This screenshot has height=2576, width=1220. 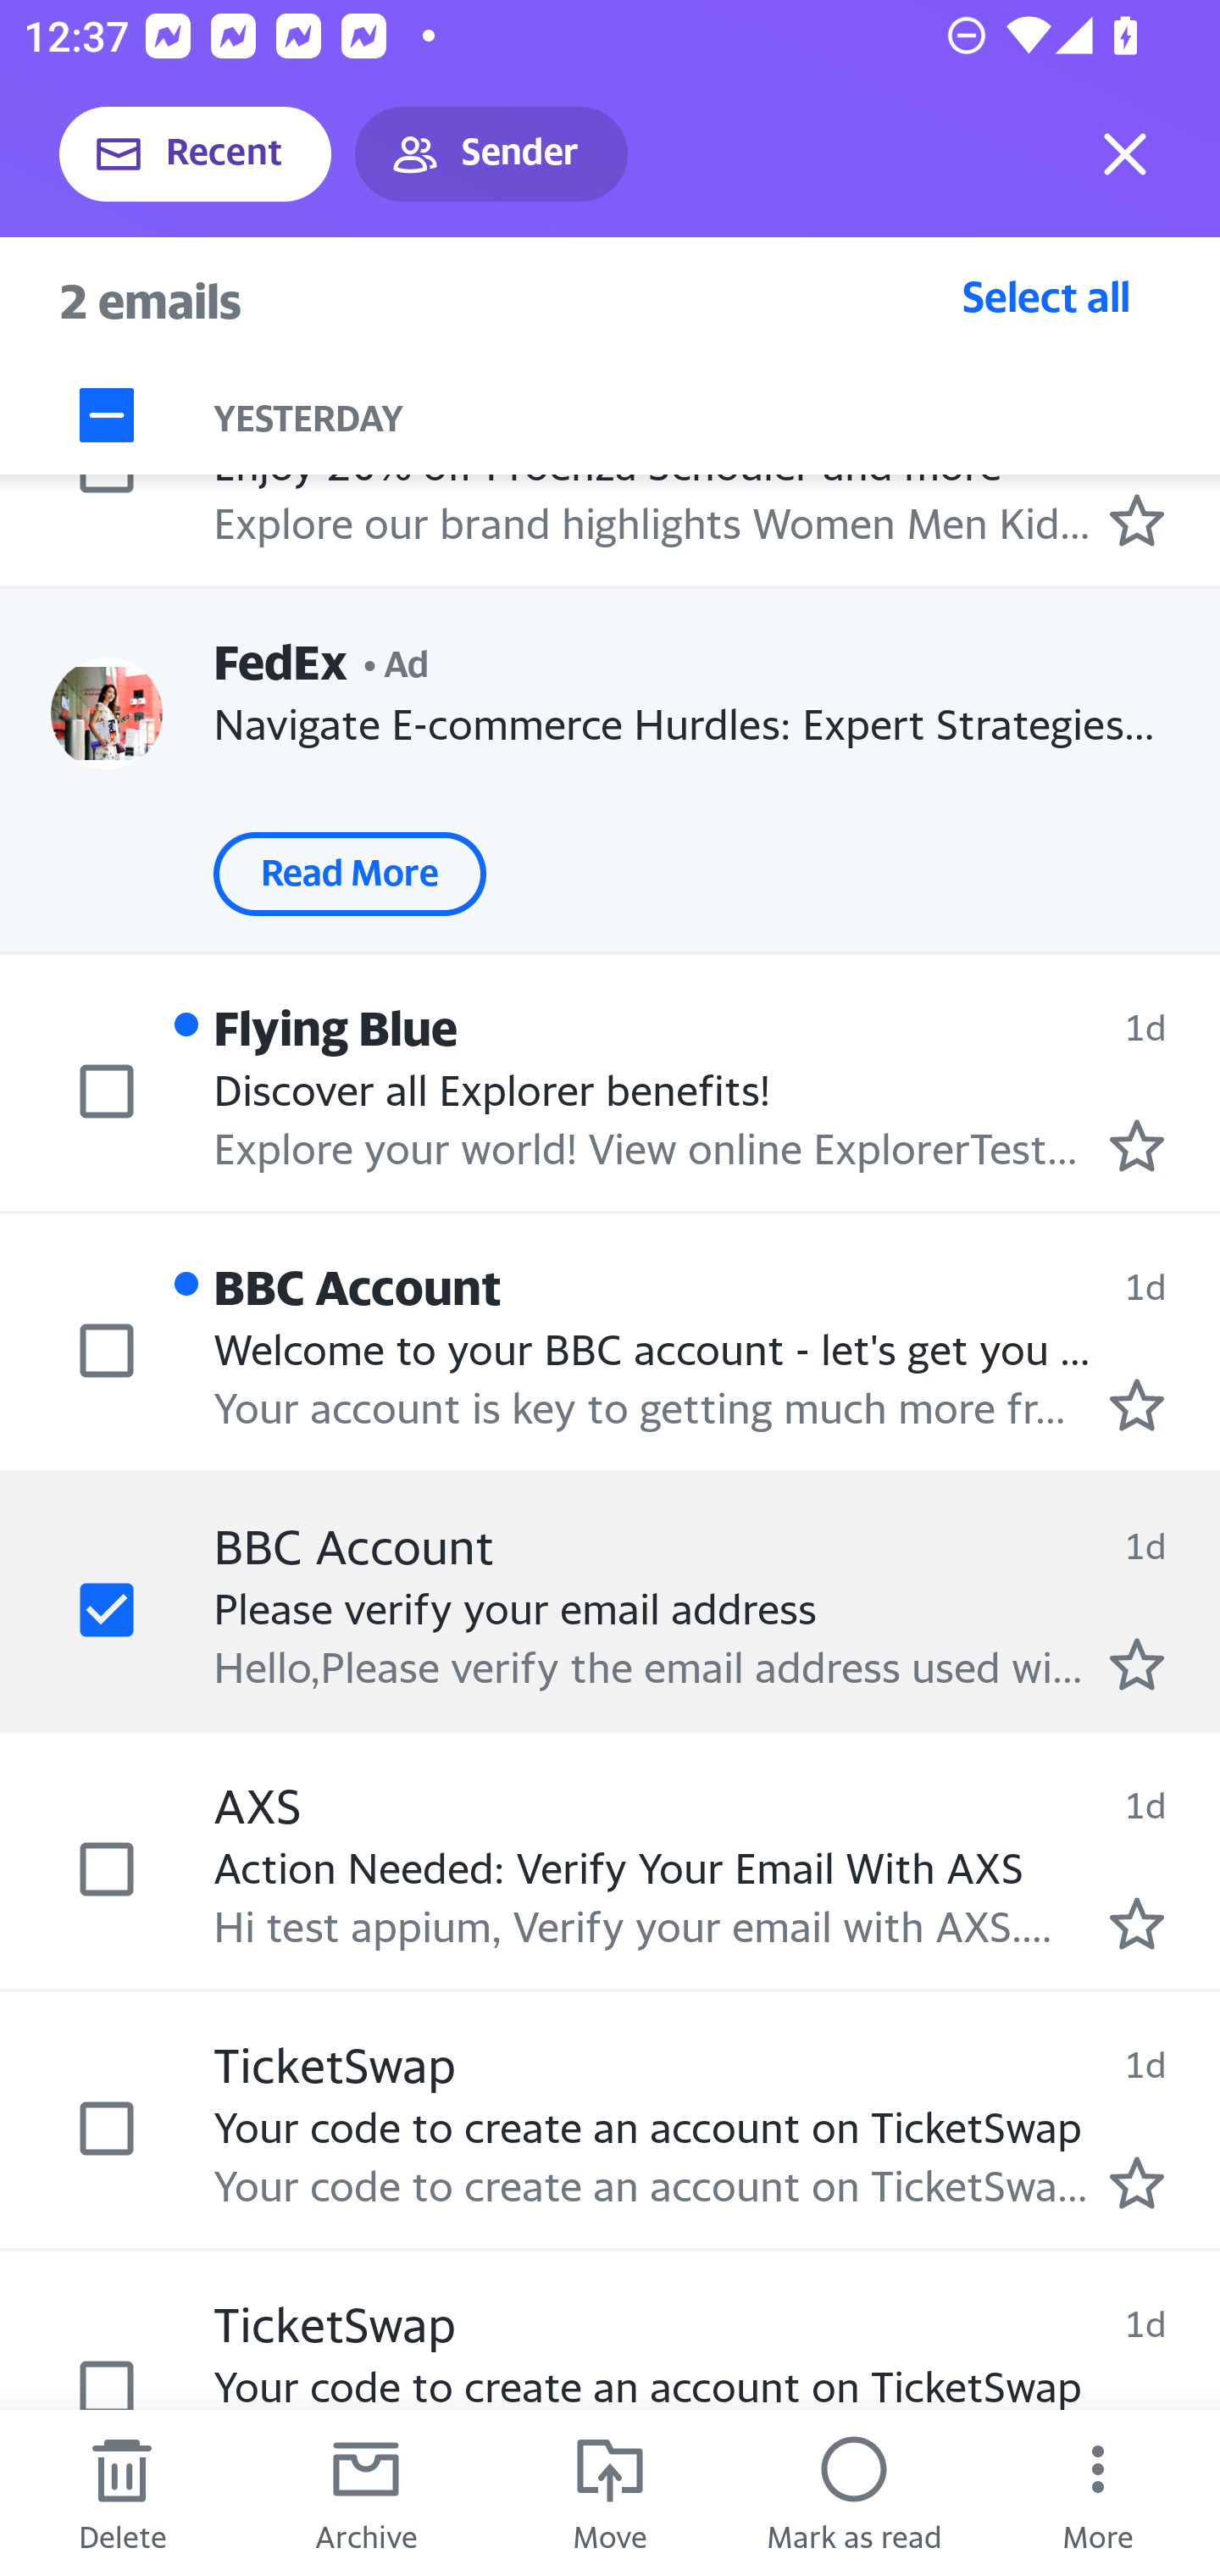 I want to click on Mark as starred., so click(x=1137, y=1923).